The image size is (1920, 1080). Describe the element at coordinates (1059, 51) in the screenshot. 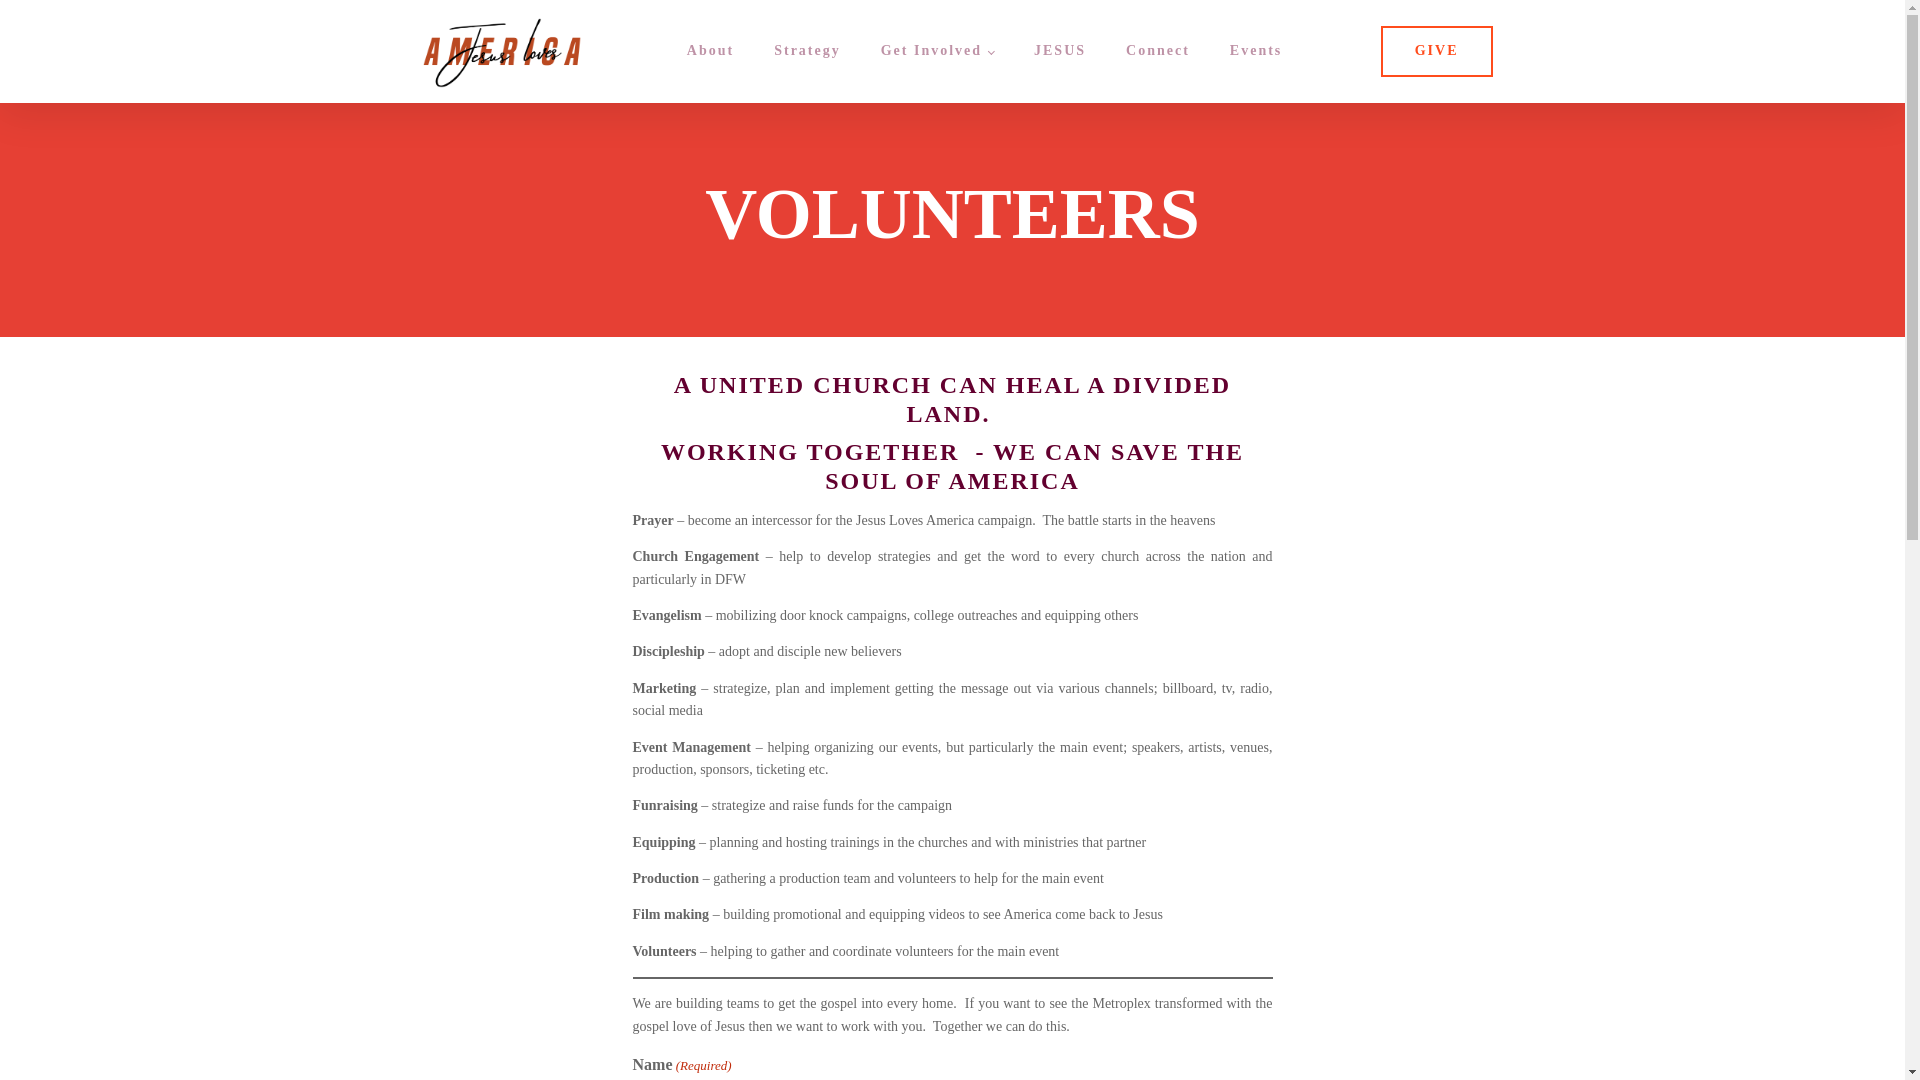

I see `JESUS` at that location.